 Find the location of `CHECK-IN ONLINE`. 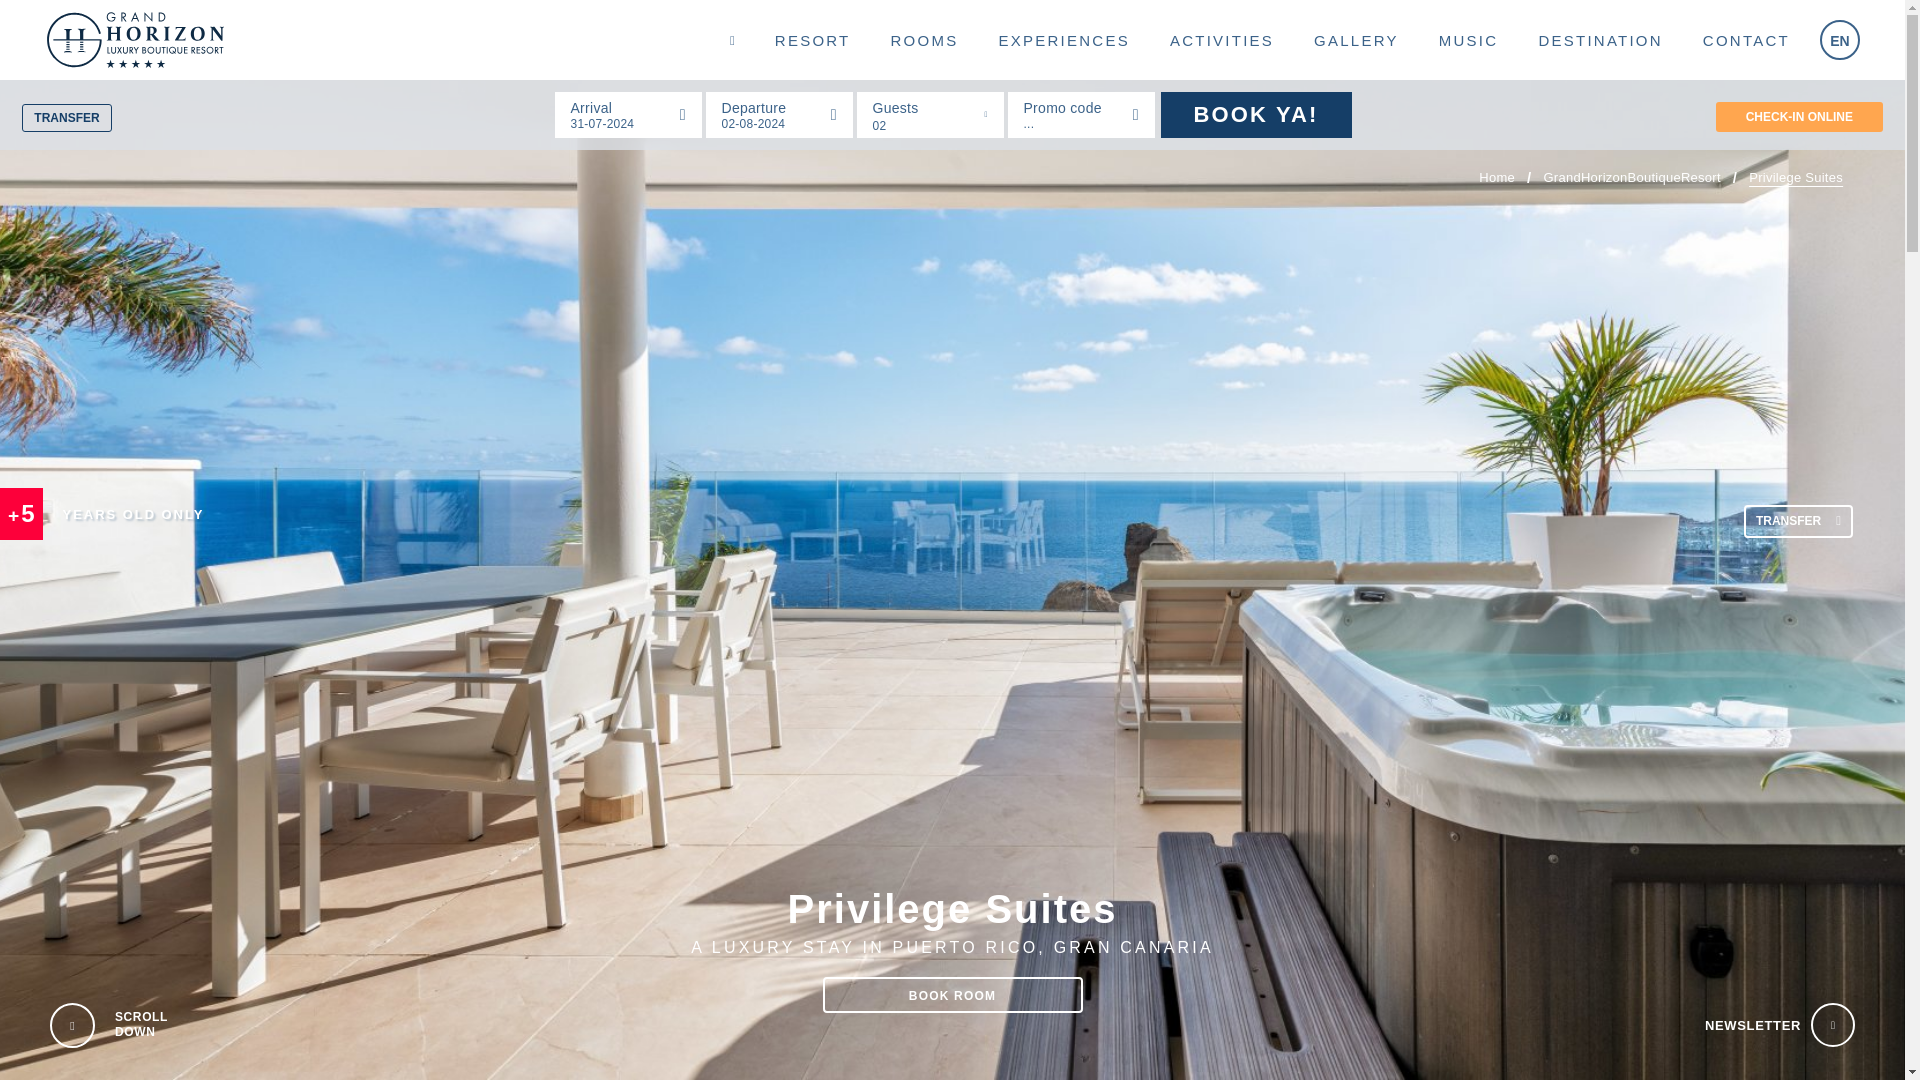

CHECK-IN ONLINE is located at coordinates (1800, 116).